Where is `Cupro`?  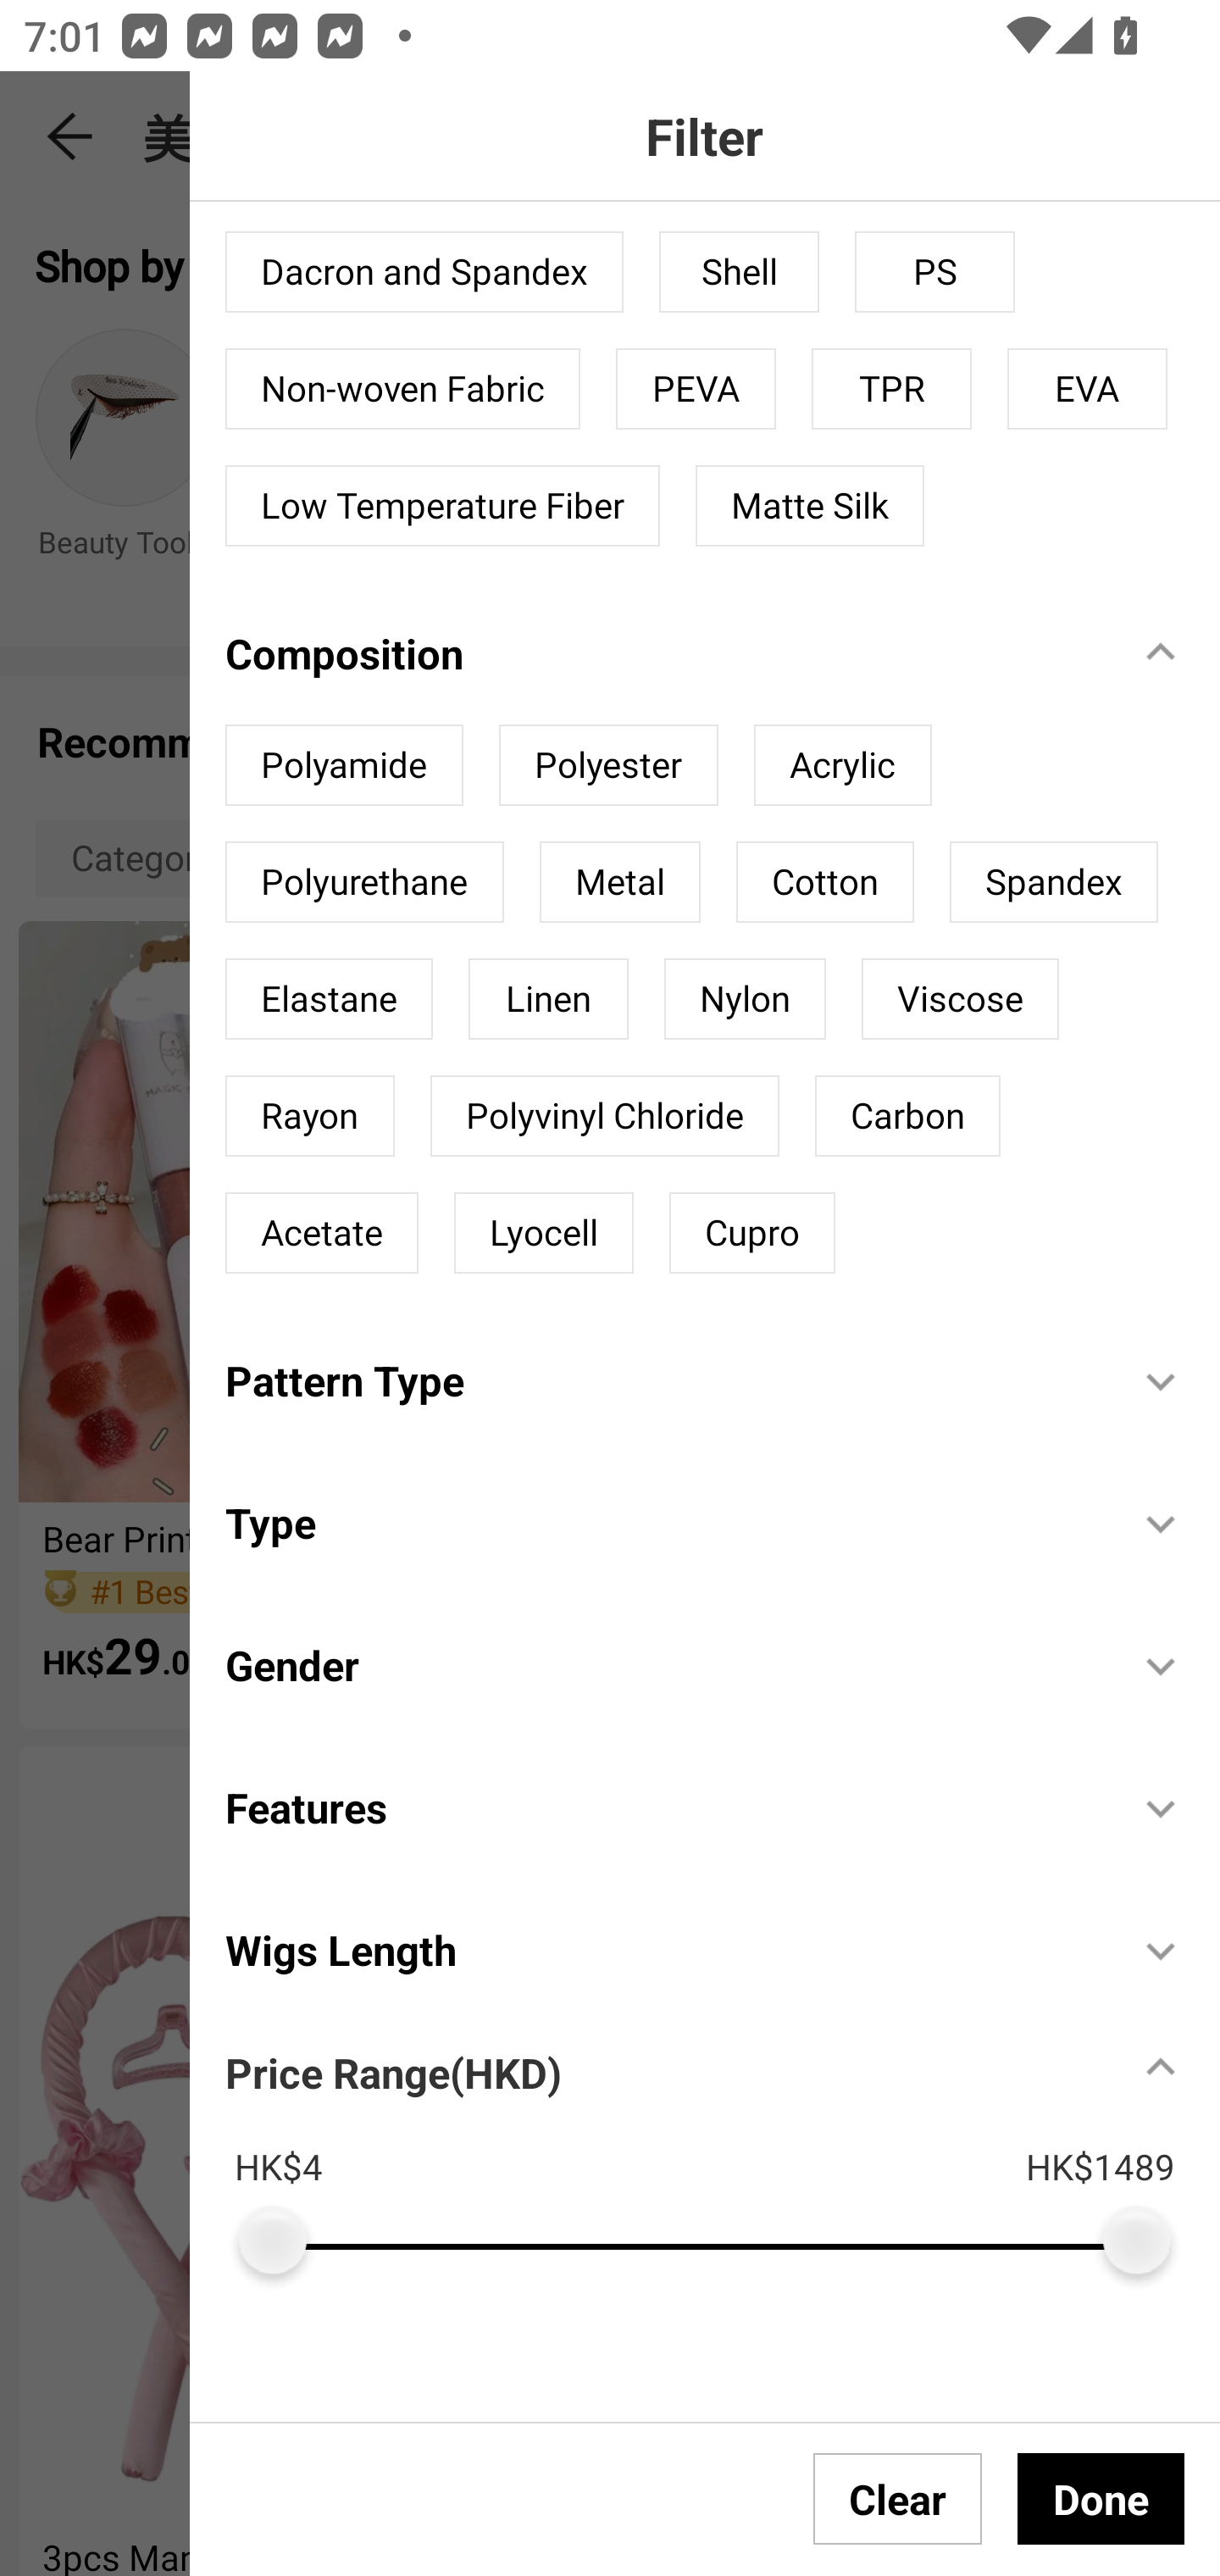
Cupro is located at coordinates (752, 1232).